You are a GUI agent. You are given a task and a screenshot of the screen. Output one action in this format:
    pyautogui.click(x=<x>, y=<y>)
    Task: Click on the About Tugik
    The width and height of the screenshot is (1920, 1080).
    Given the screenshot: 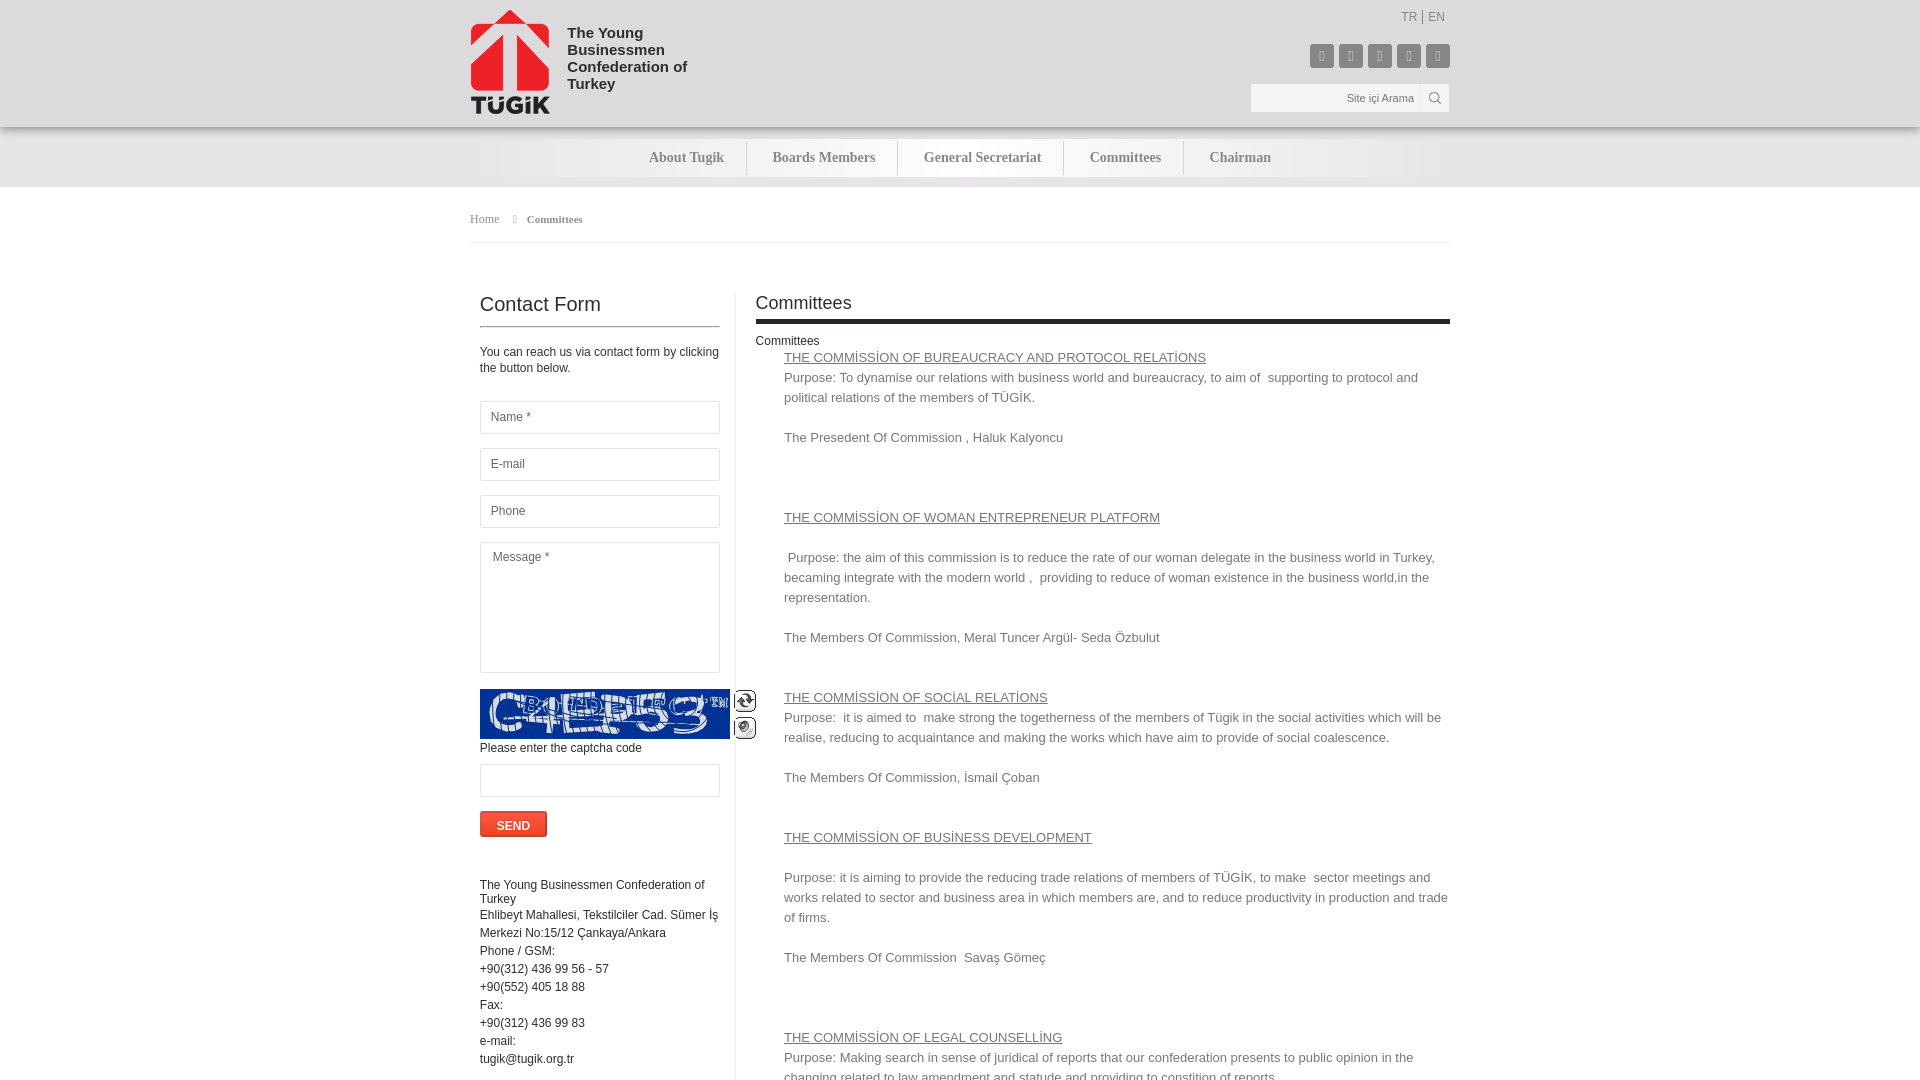 What is the action you would take?
    pyautogui.click(x=686, y=158)
    